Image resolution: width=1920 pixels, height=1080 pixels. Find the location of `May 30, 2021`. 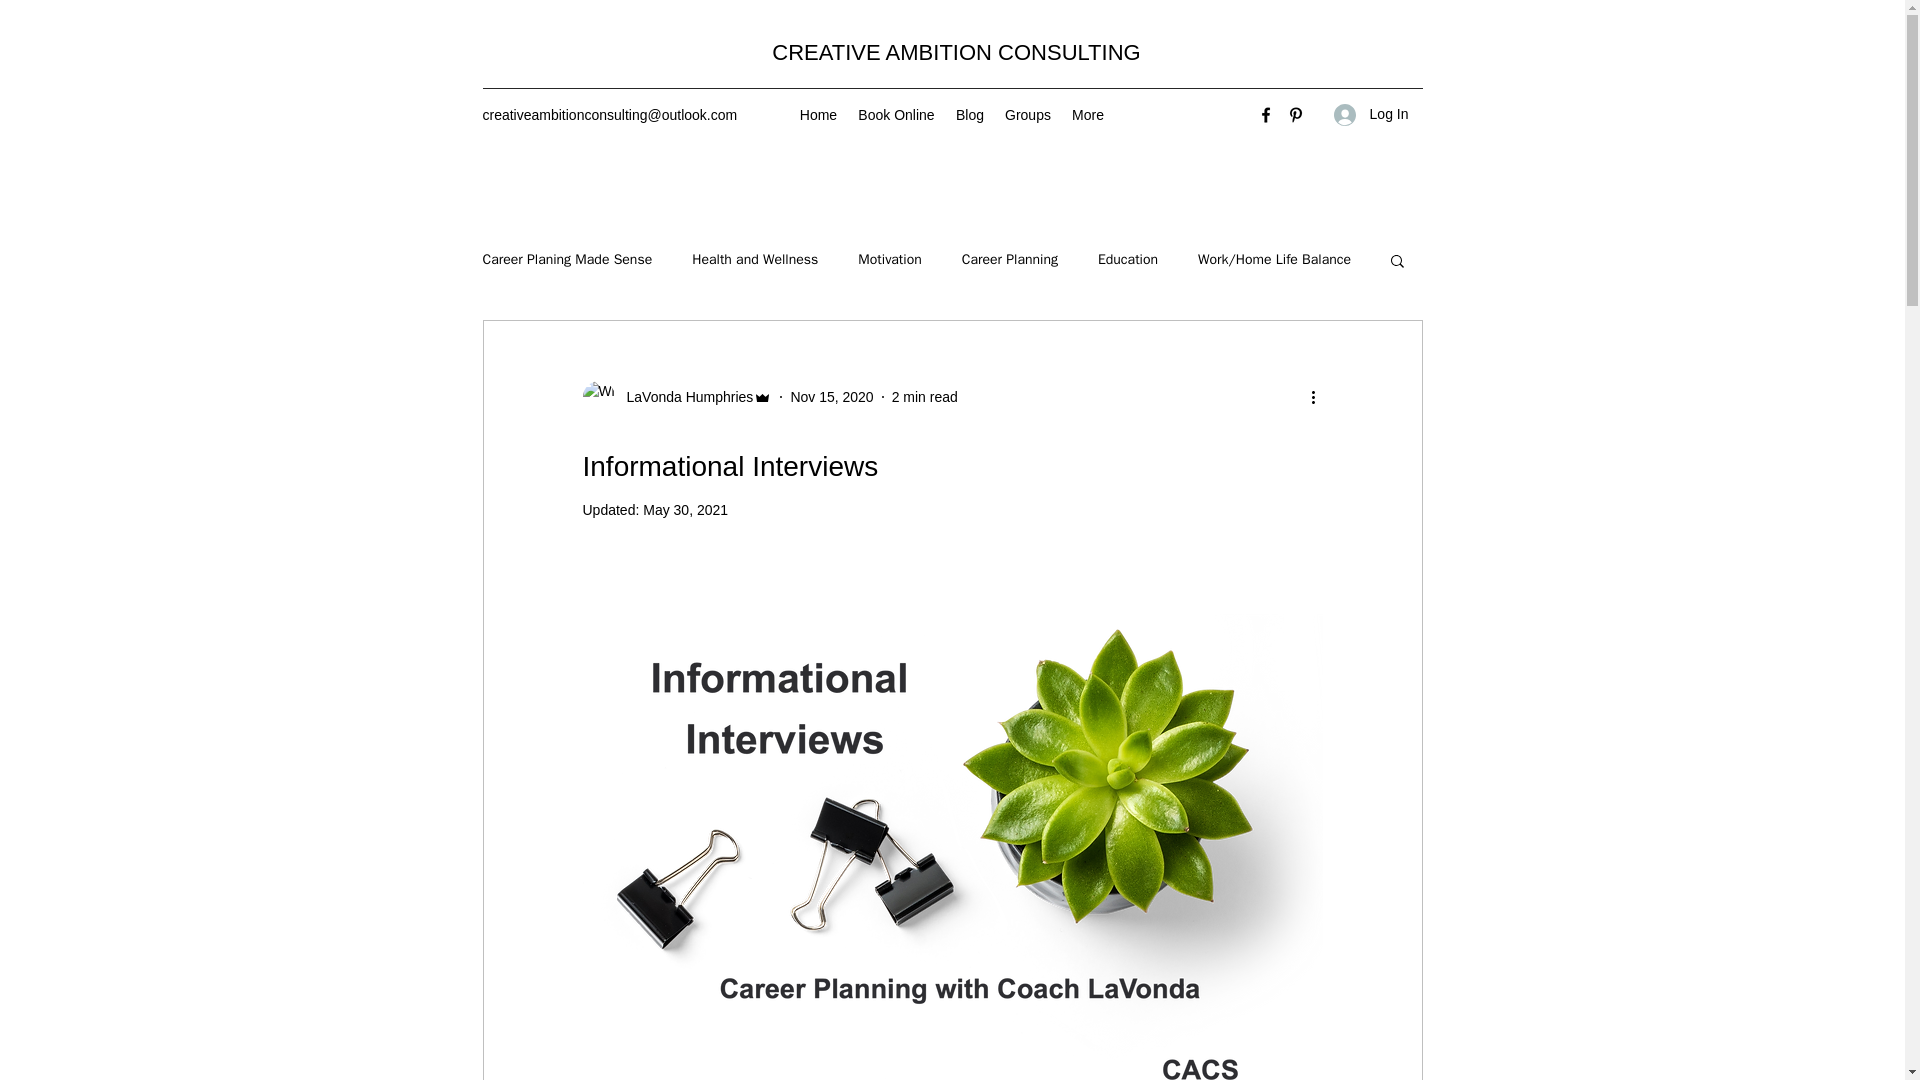

May 30, 2021 is located at coordinates (685, 510).